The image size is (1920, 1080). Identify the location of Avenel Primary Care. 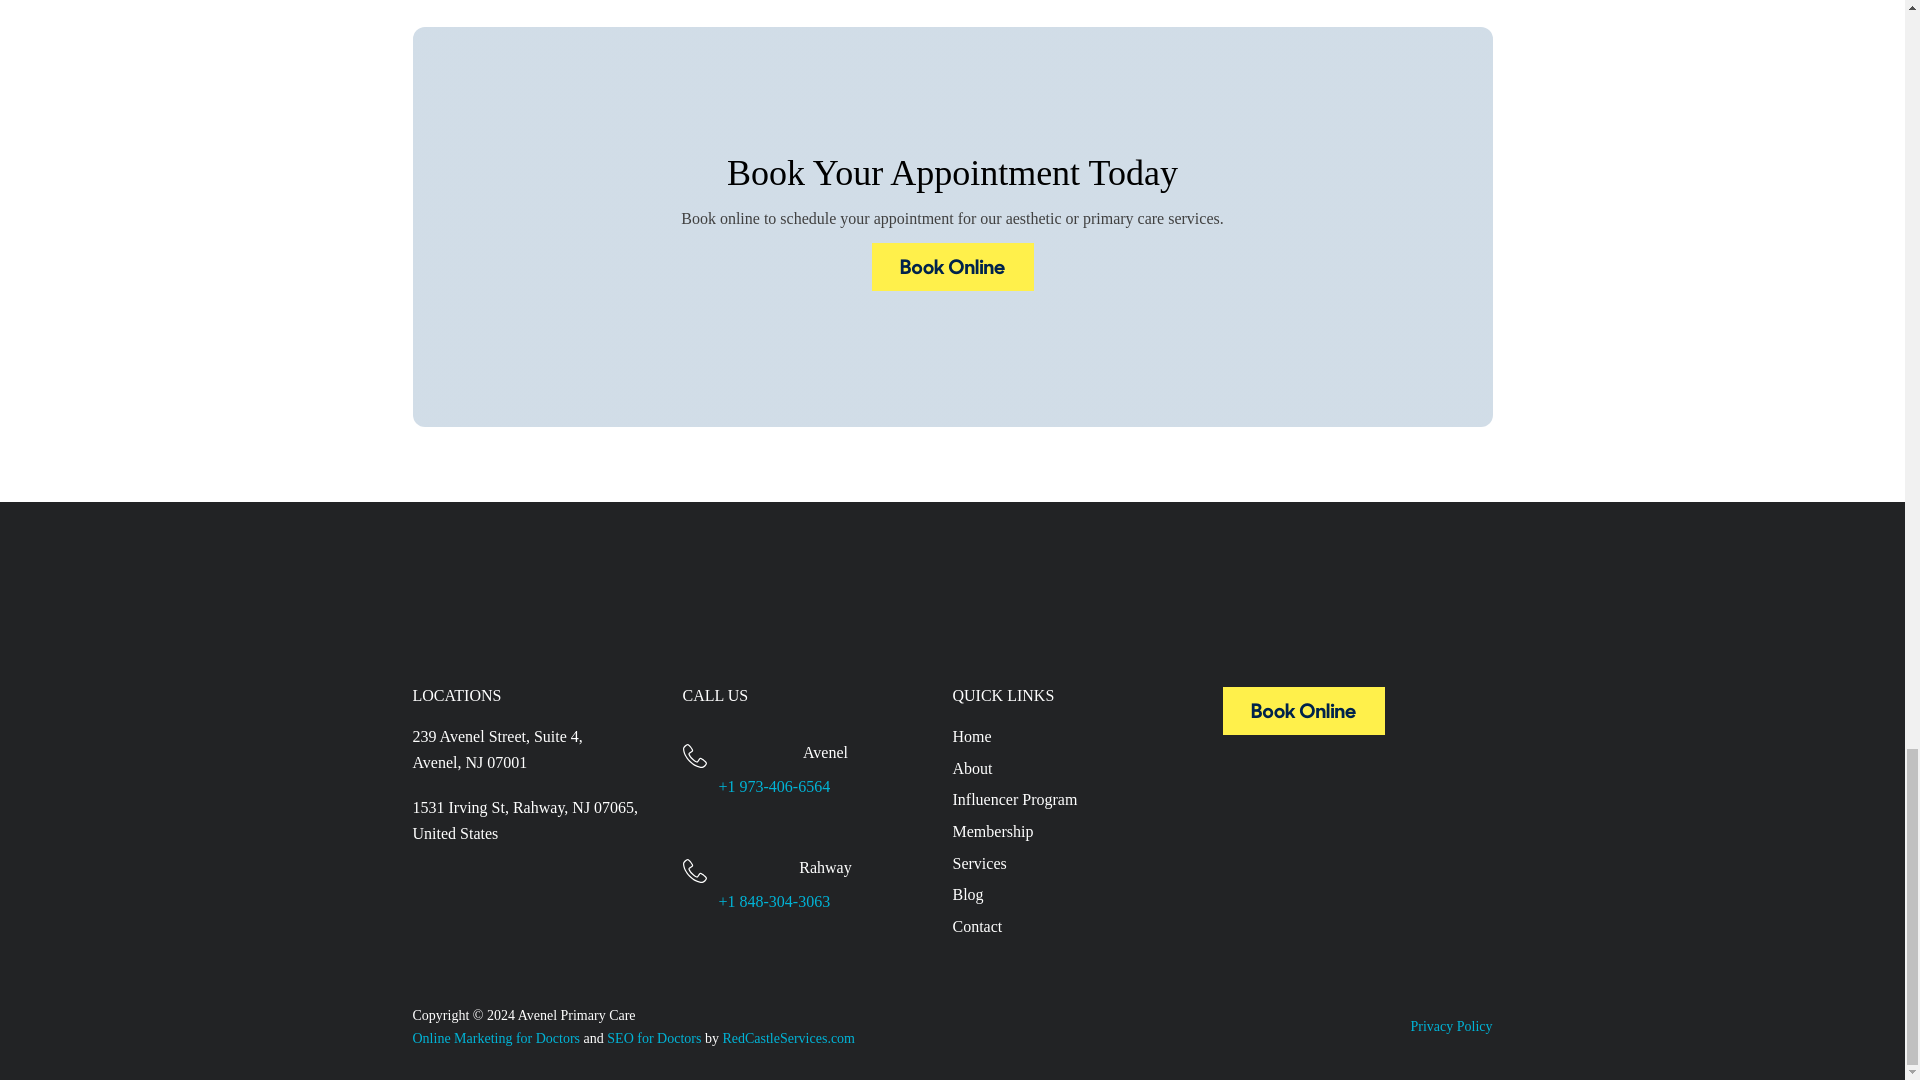
(952, 266).